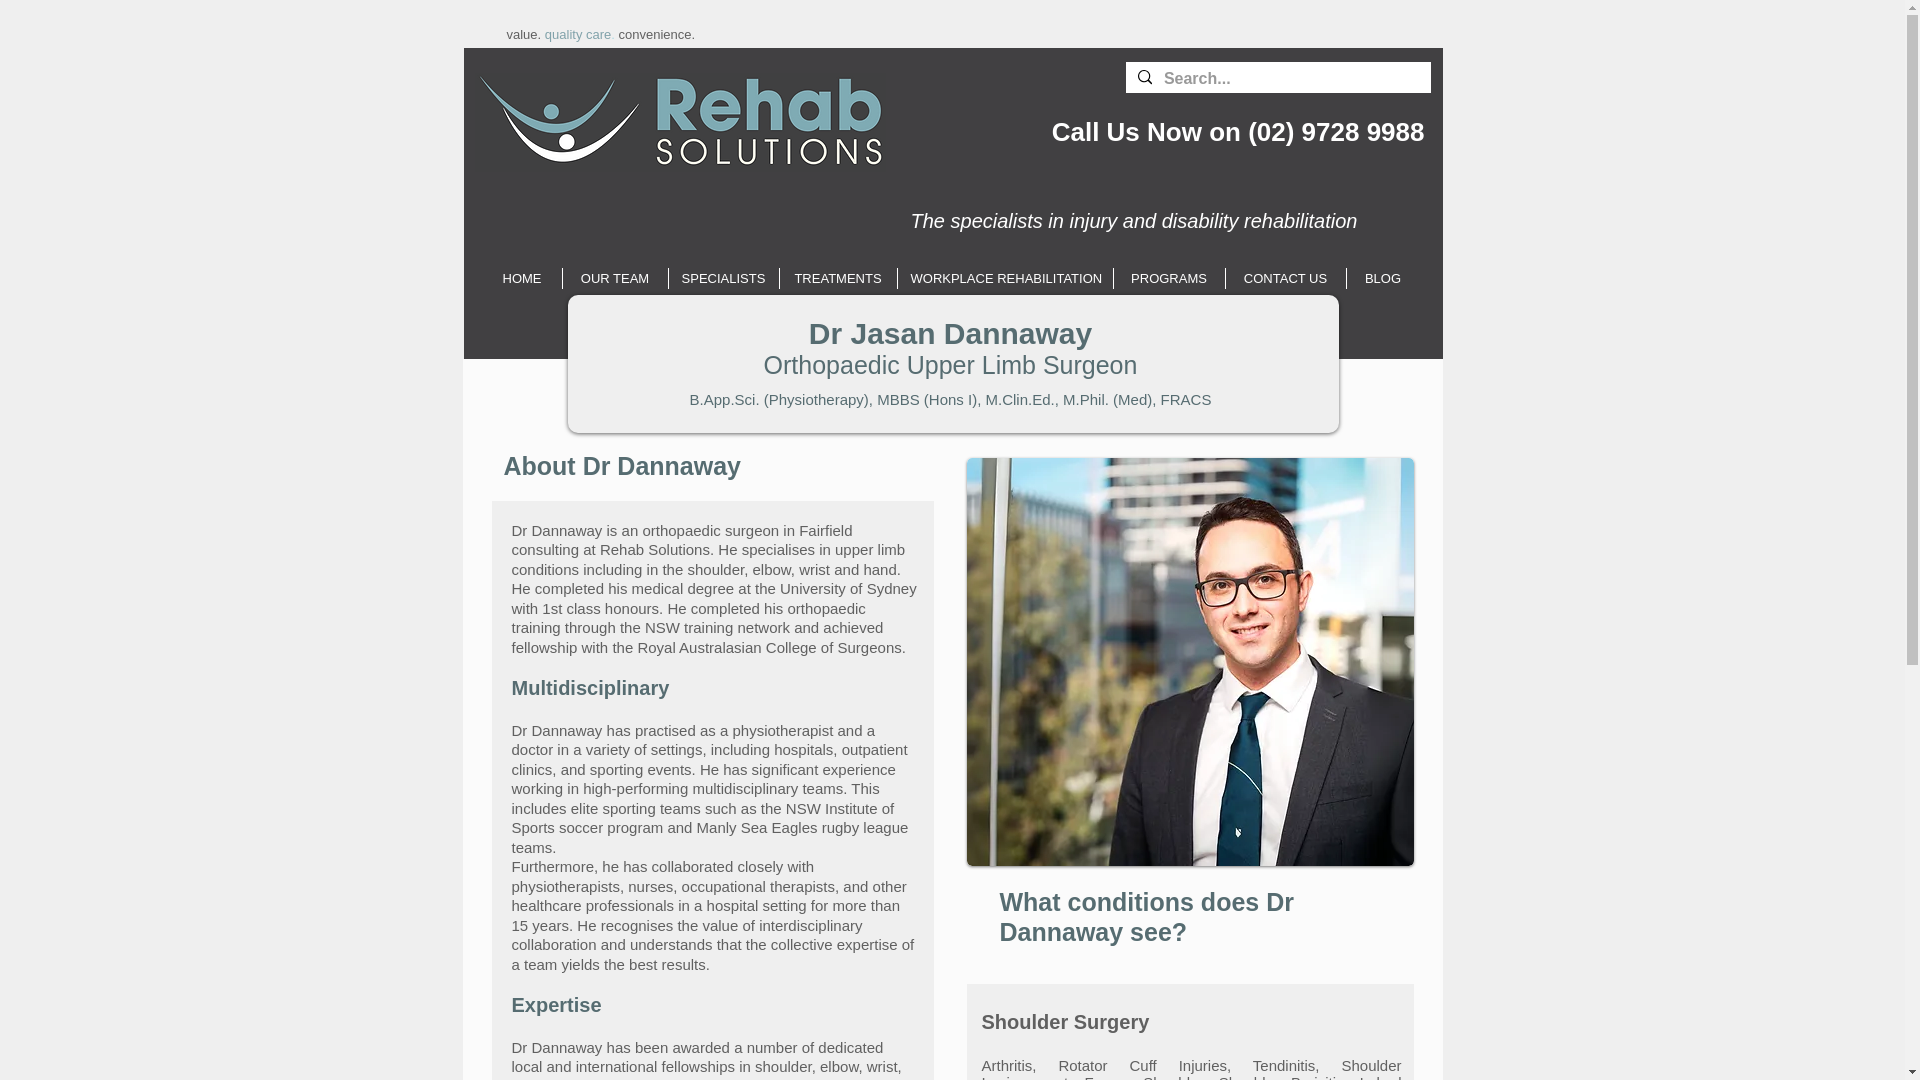 The width and height of the screenshot is (1920, 1080). Describe the element at coordinates (1382, 278) in the screenshot. I see `BLOG` at that location.